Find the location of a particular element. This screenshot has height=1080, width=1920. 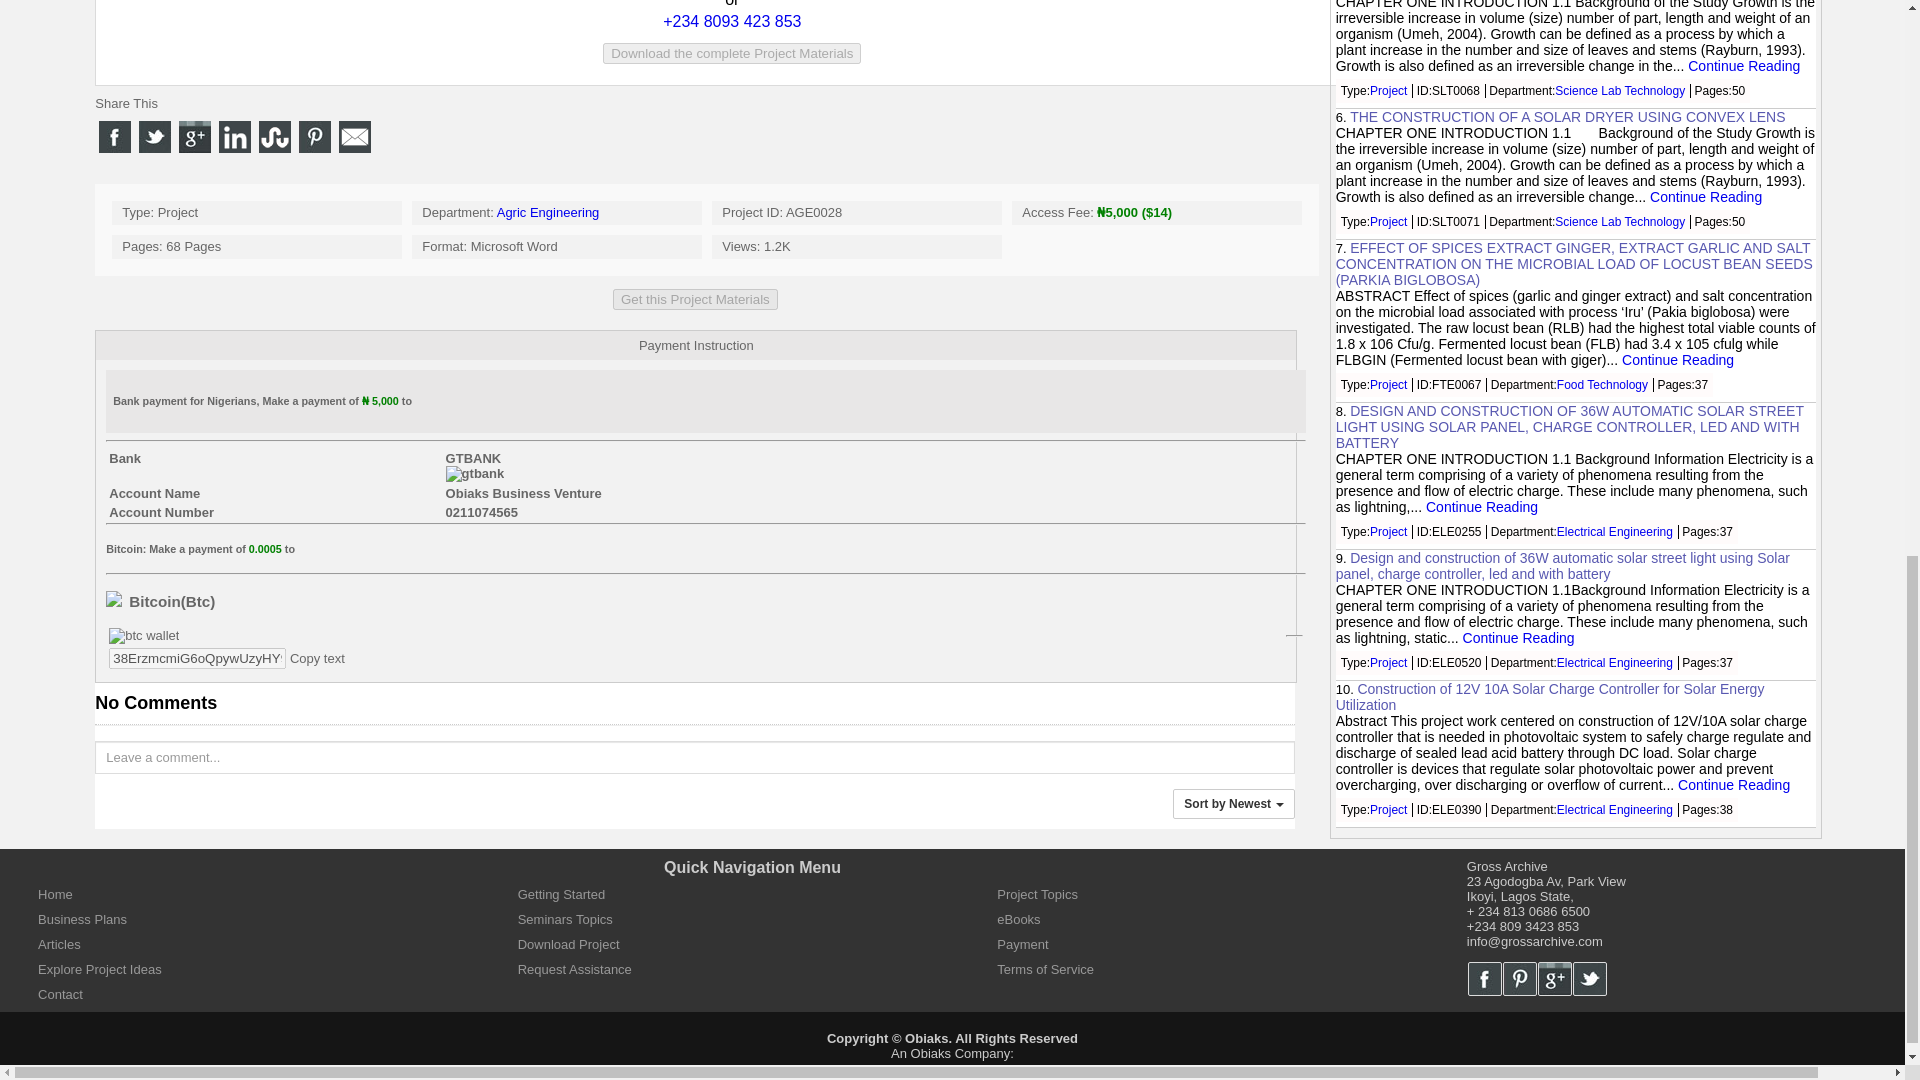

Google Plus is located at coordinates (1554, 978).